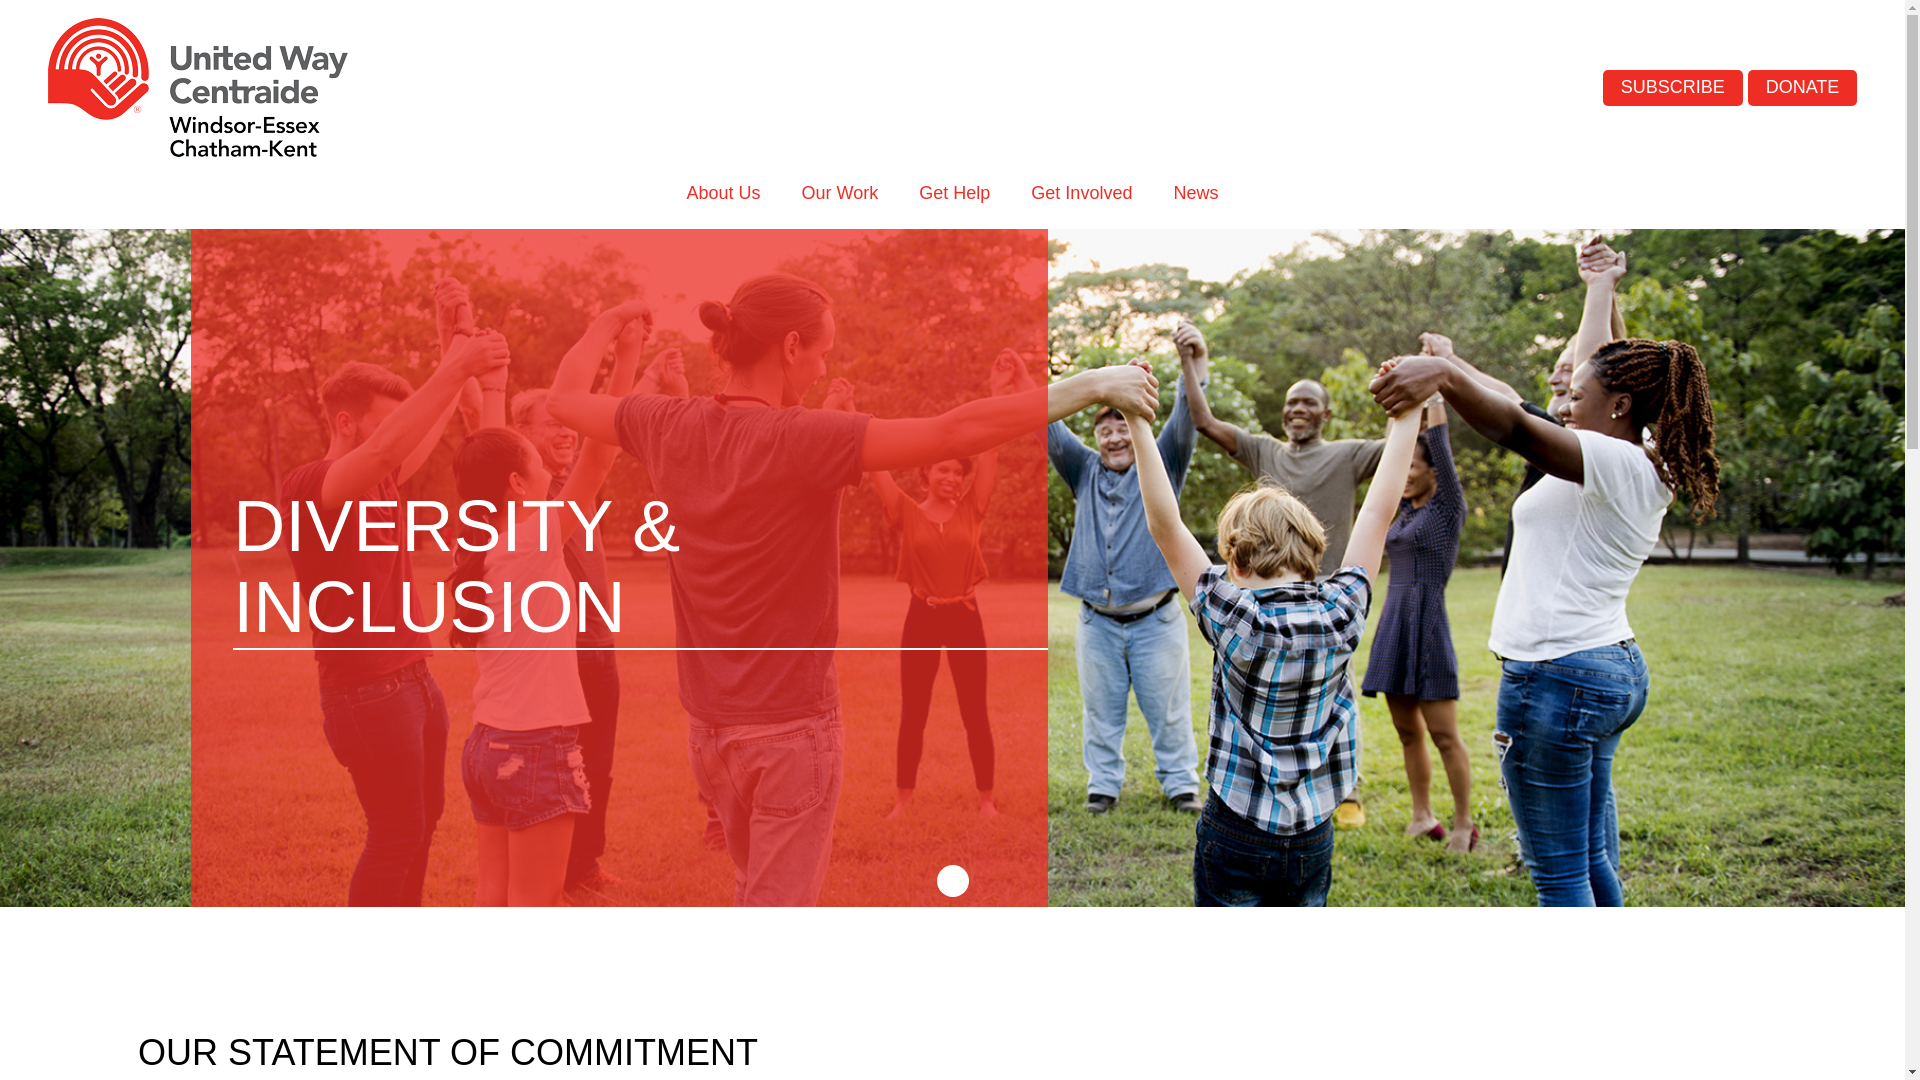 This screenshot has height=1080, width=1920. Describe the element at coordinates (1082, 192) in the screenshot. I see `Get Involved` at that location.